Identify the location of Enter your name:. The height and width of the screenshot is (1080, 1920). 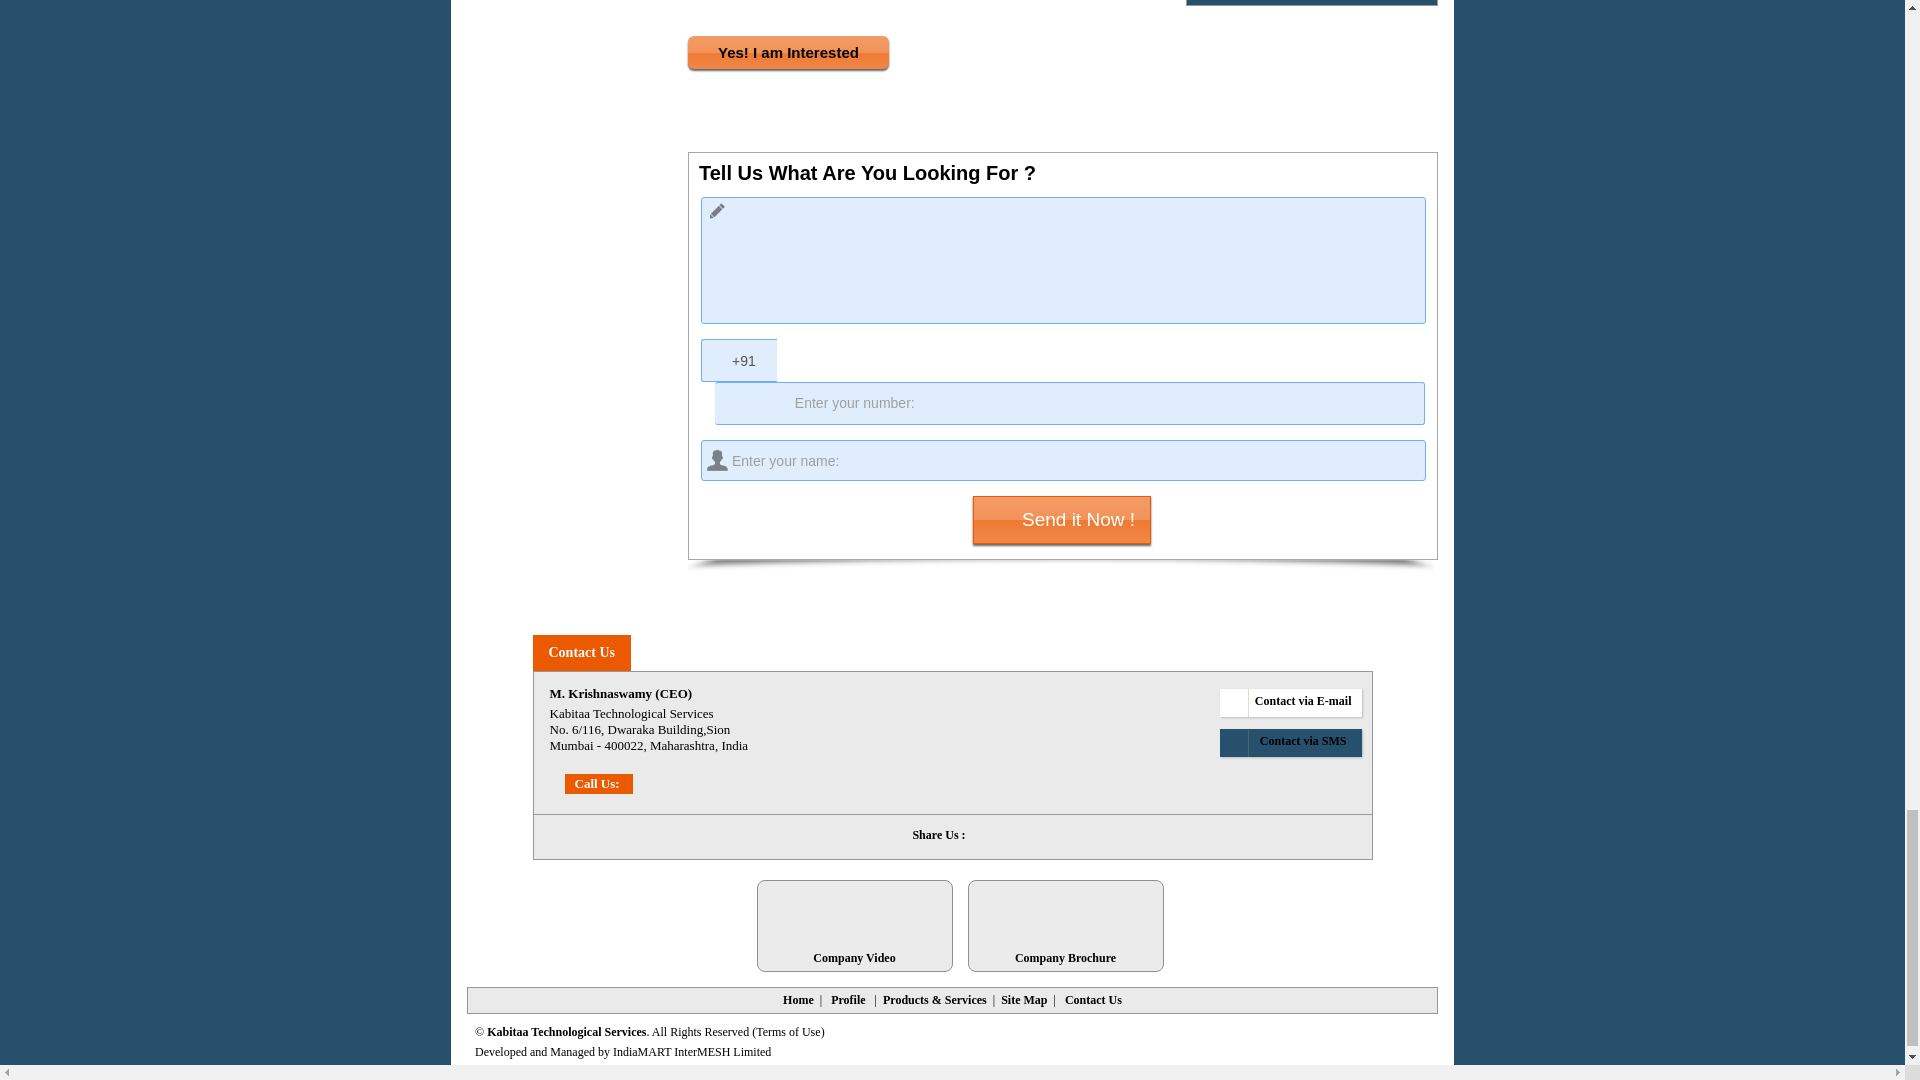
(1063, 460).